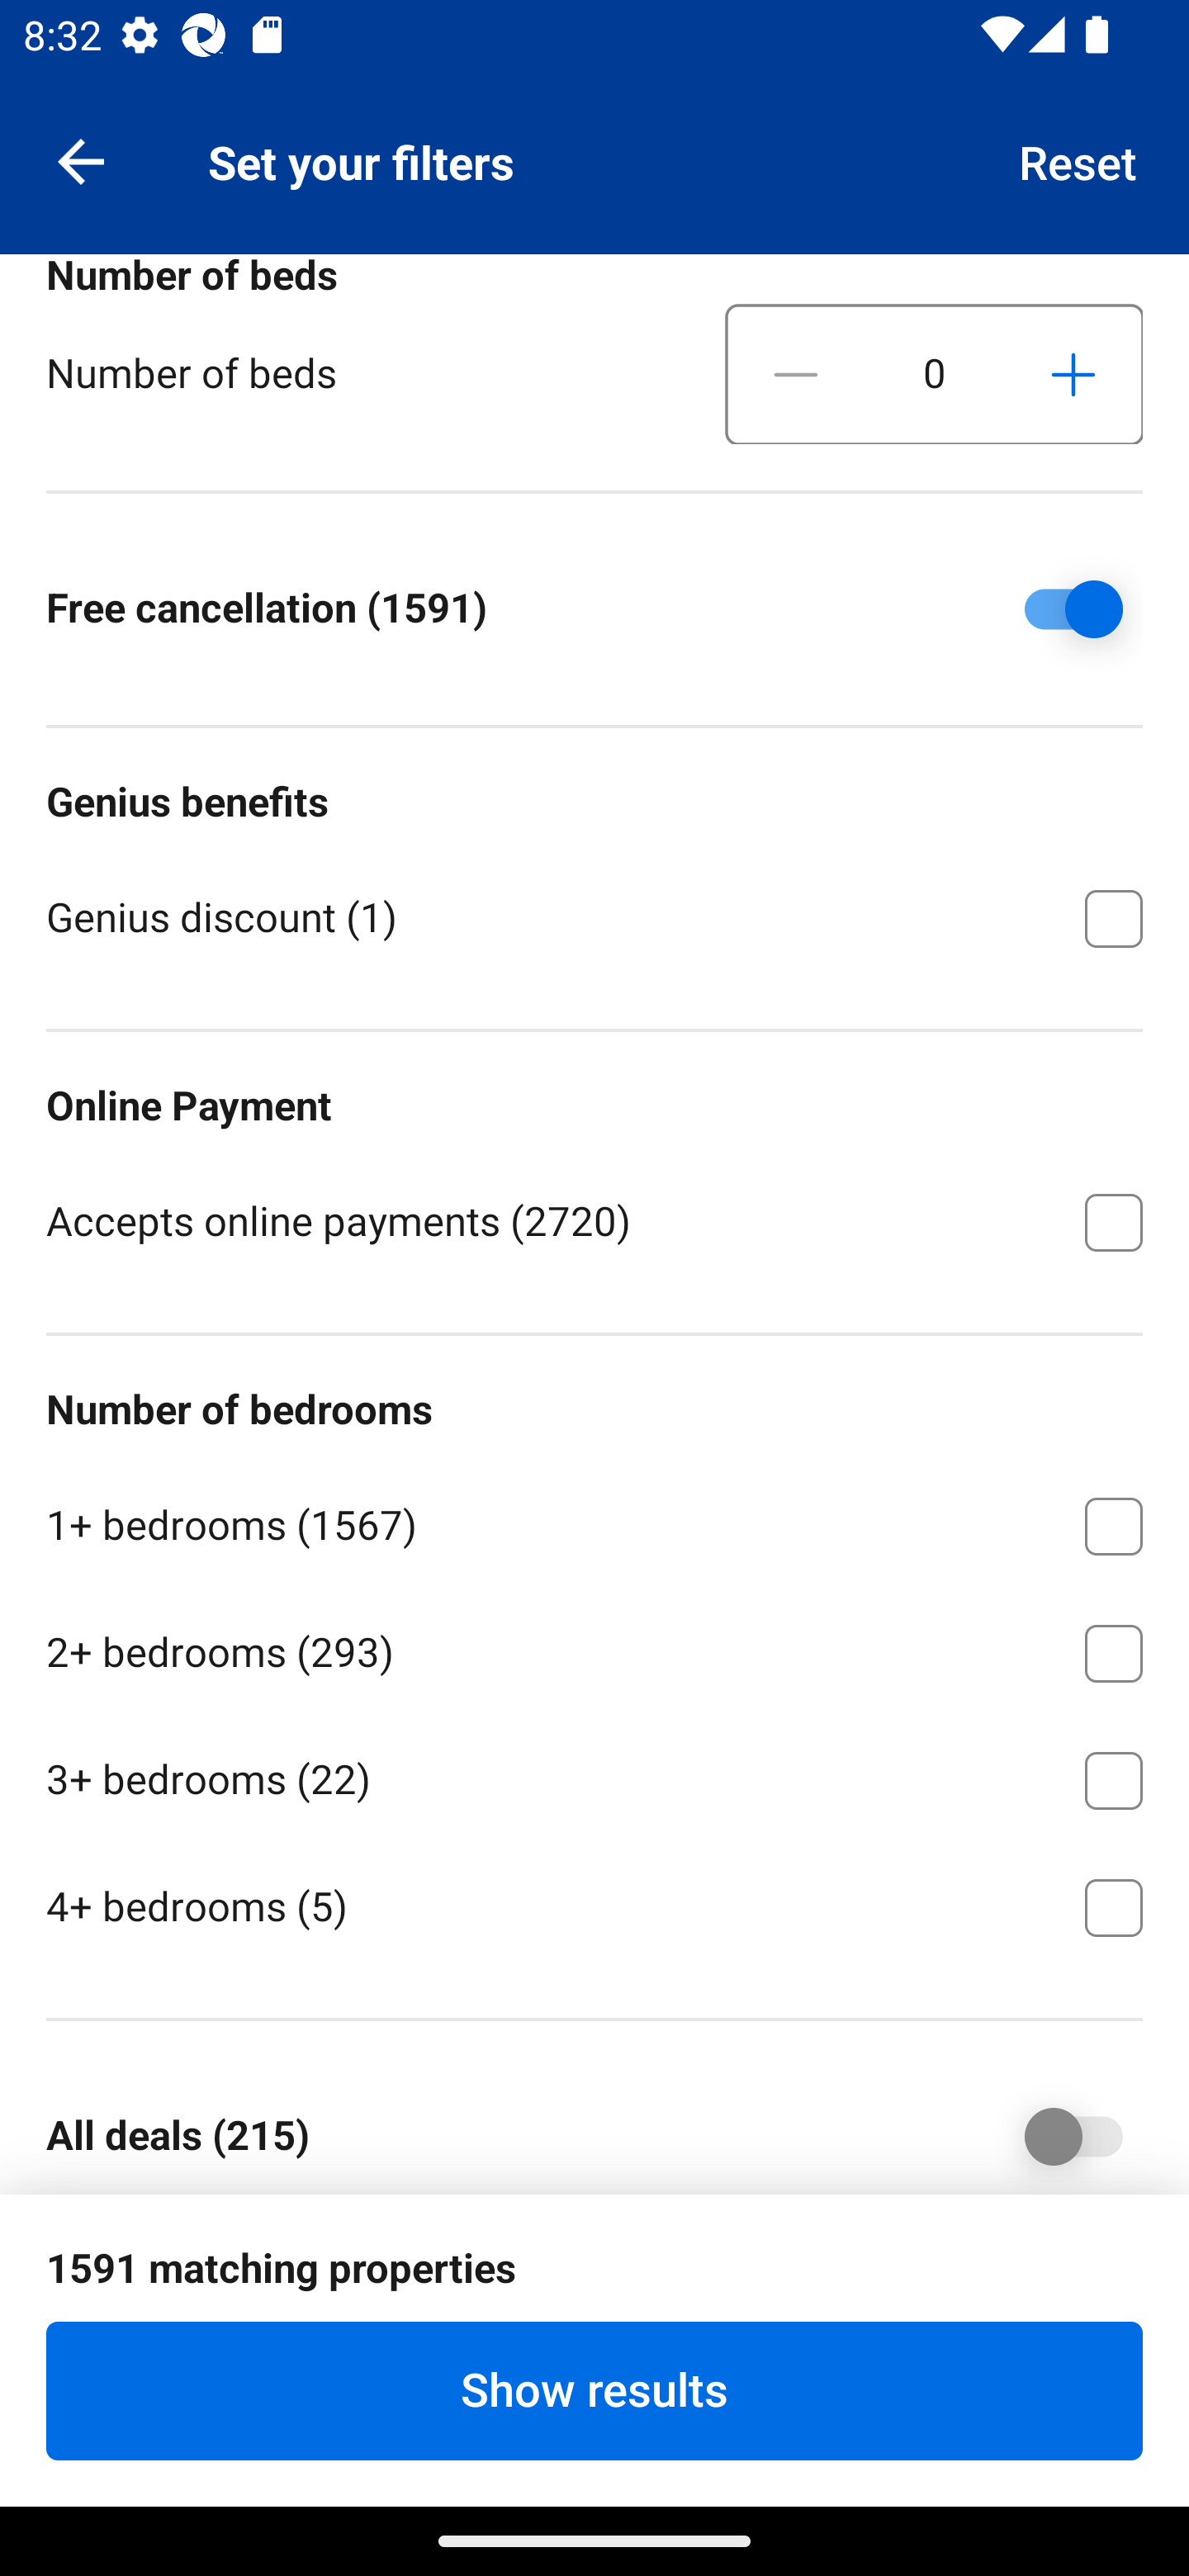  What do you see at coordinates (1073, 375) in the screenshot?
I see `Increase` at bounding box center [1073, 375].